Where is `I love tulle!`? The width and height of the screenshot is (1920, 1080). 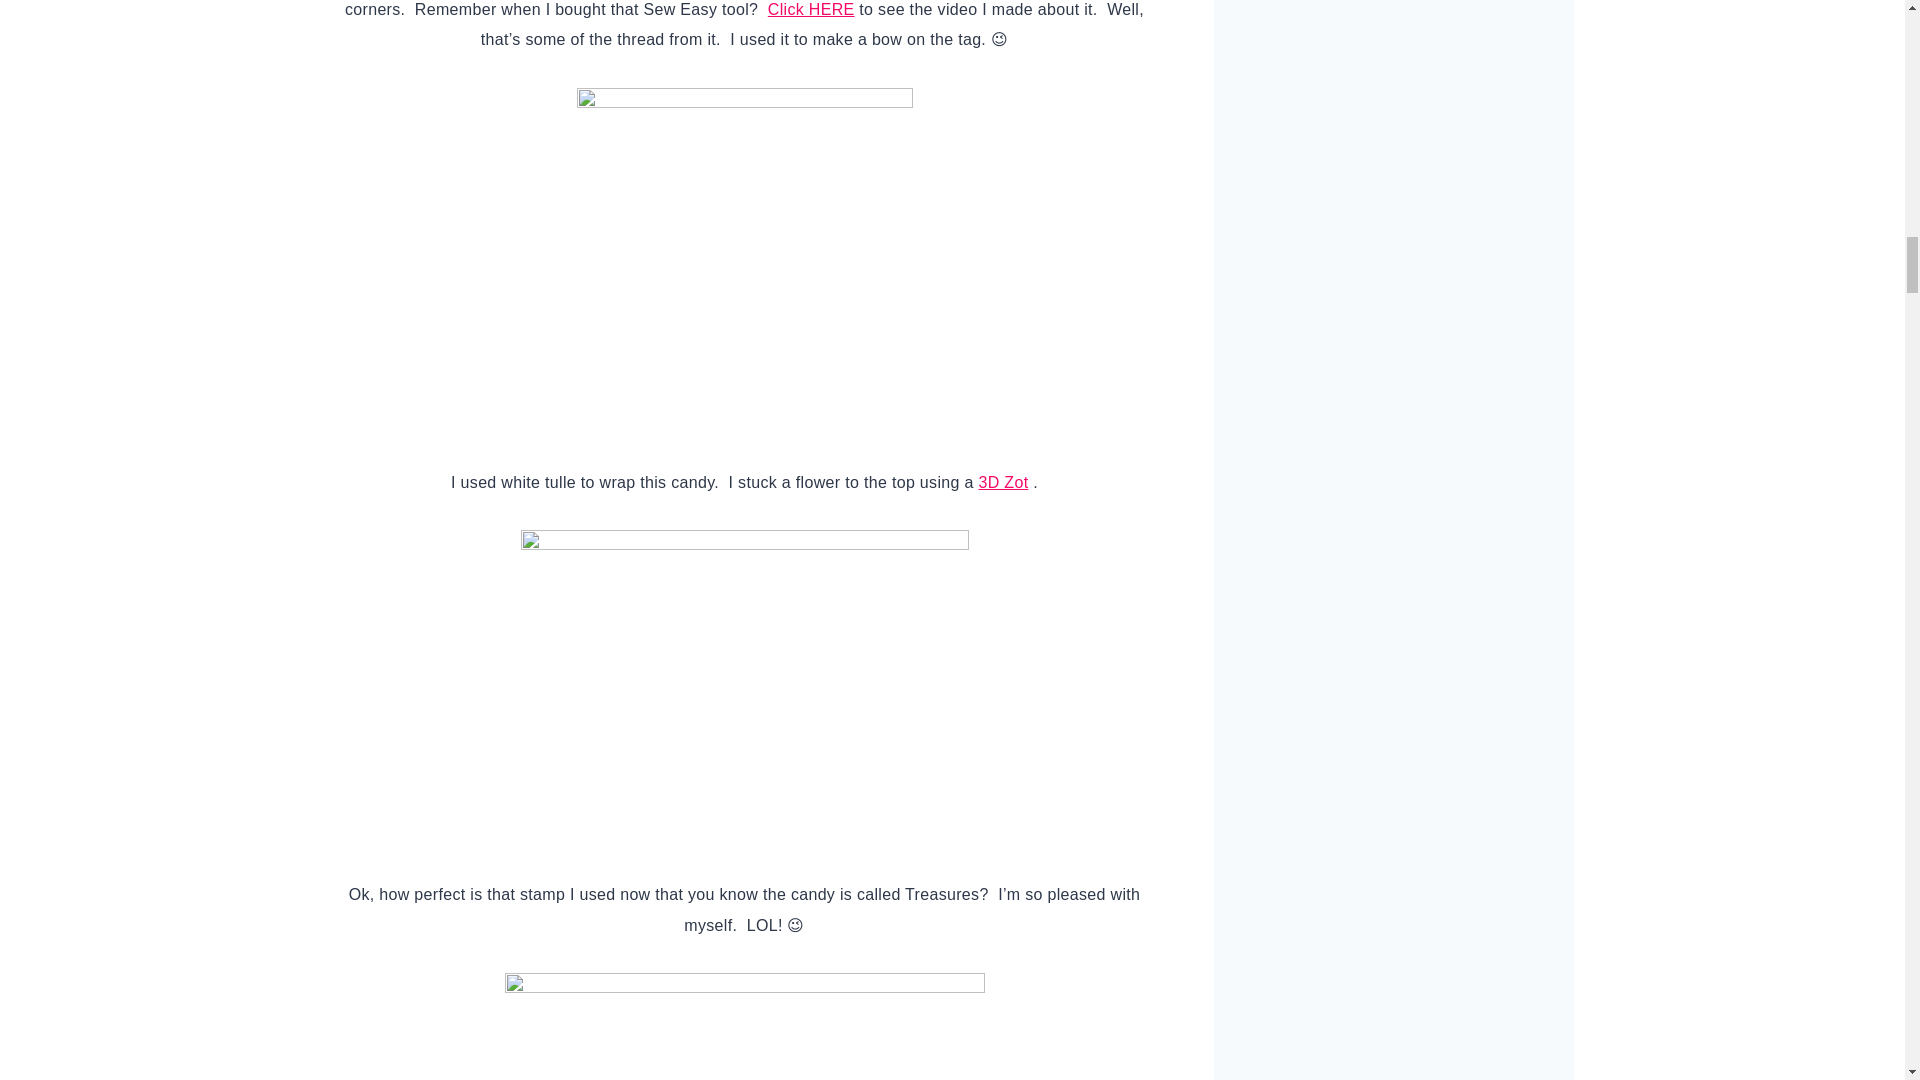 I love tulle! is located at coordinates (744, 262).